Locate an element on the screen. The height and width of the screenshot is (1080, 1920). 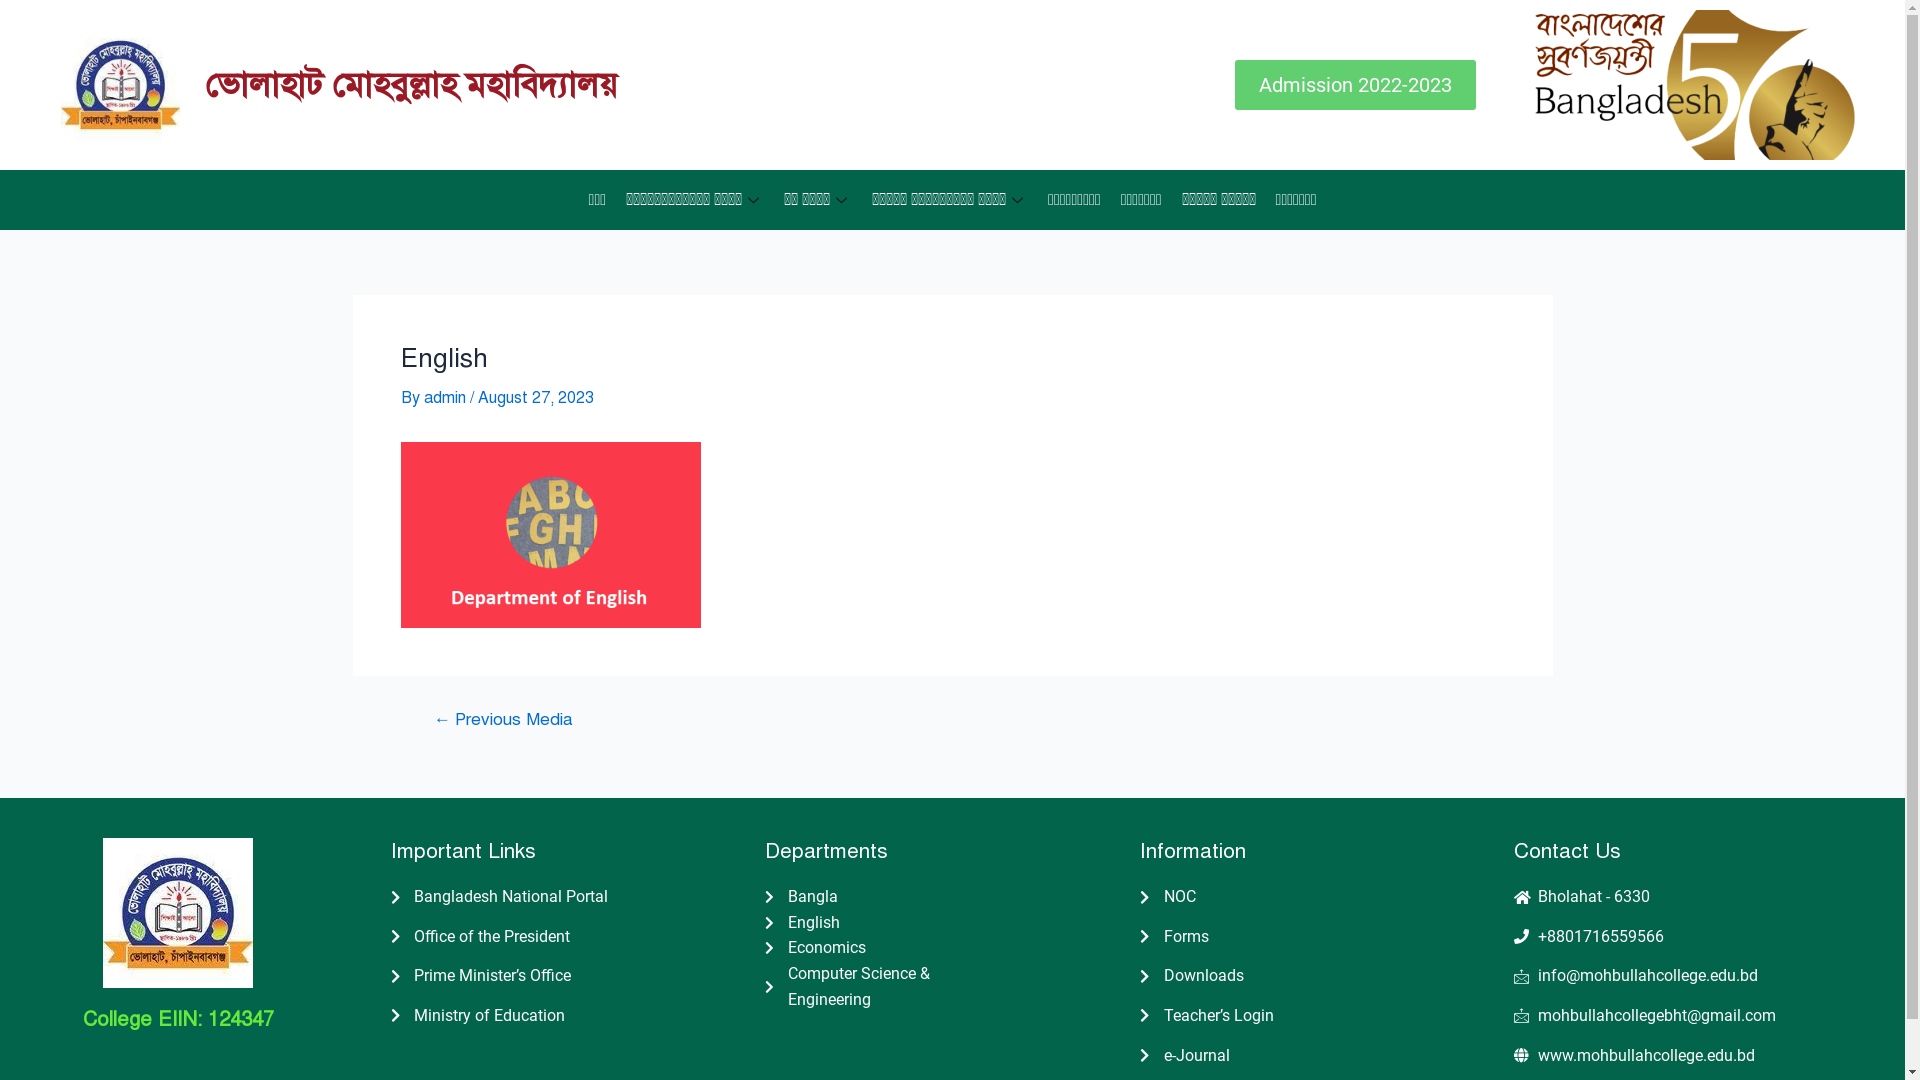
NOC is located at coordinates (1328, 897).